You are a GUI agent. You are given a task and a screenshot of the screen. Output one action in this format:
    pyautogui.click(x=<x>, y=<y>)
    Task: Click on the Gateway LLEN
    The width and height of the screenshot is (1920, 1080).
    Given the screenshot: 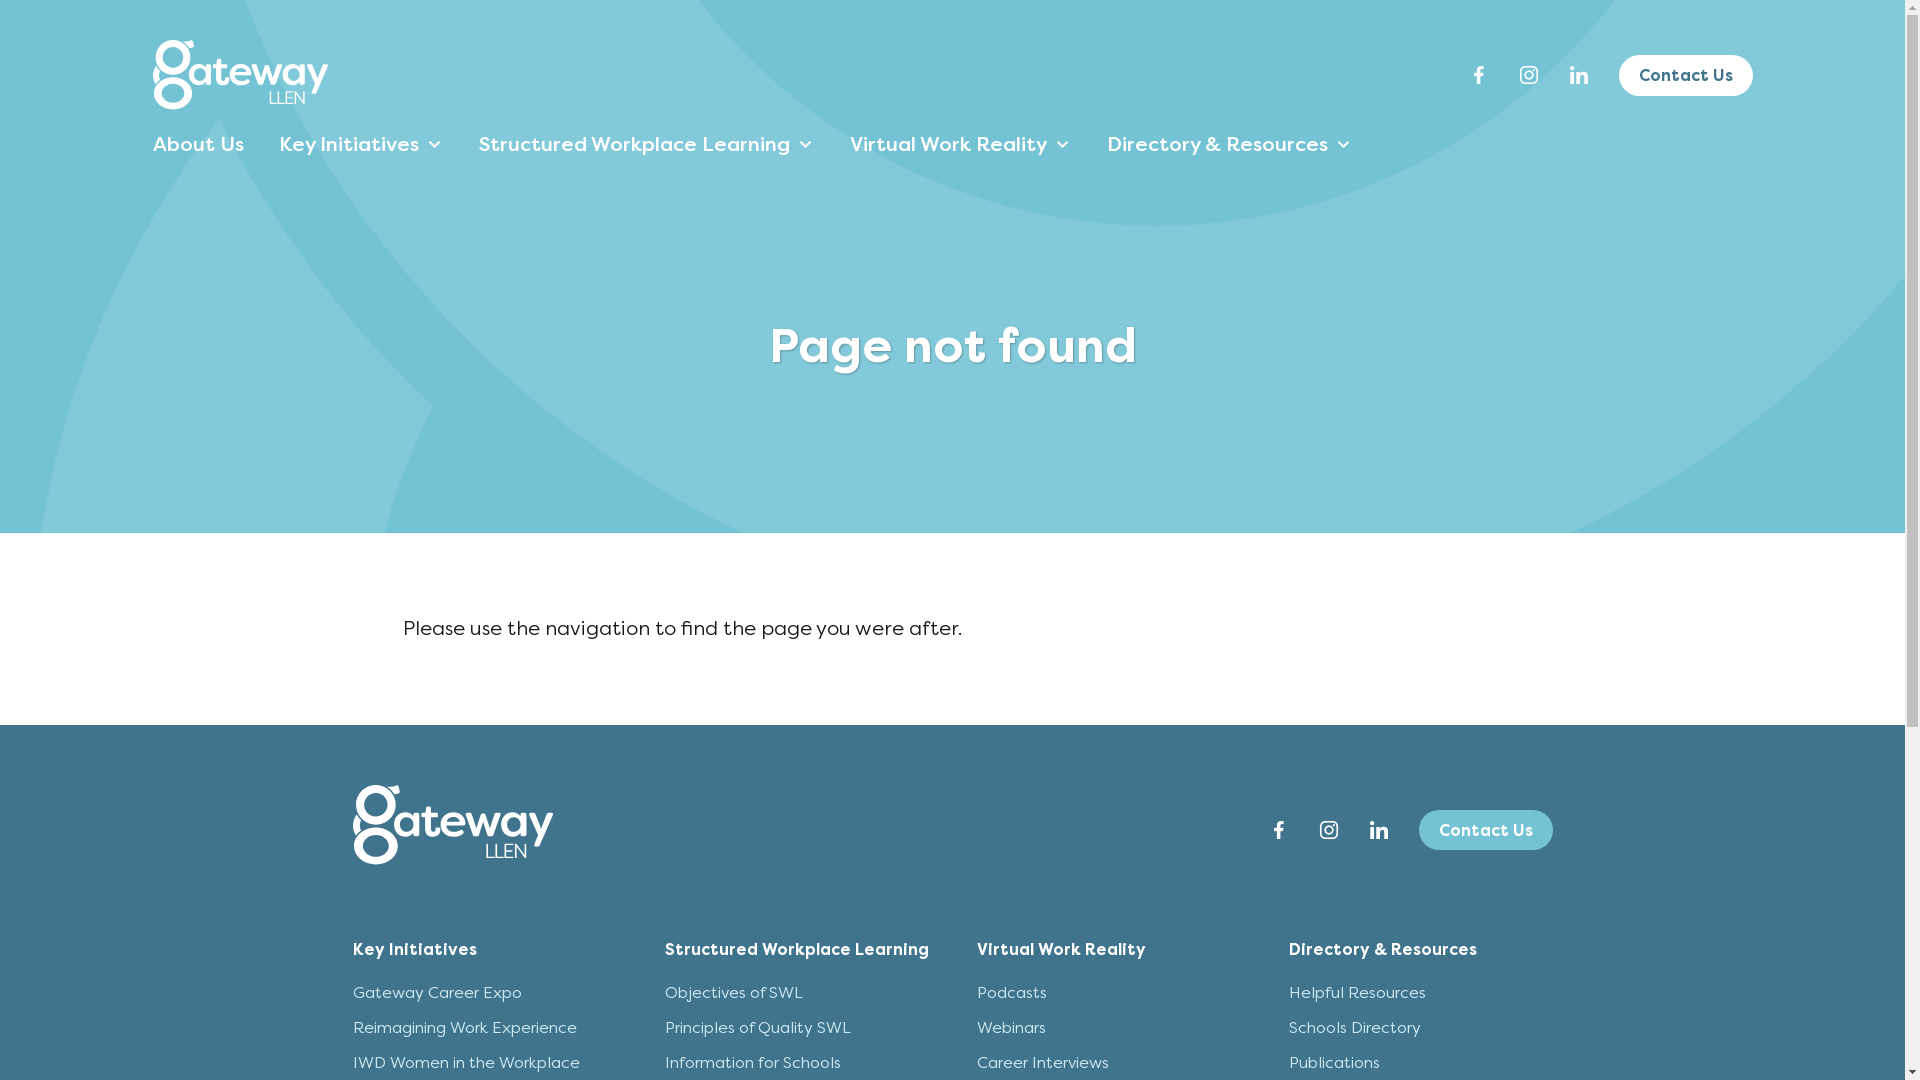 What is the action you would take?
    pyautogui.click(x=452, y=830)
    